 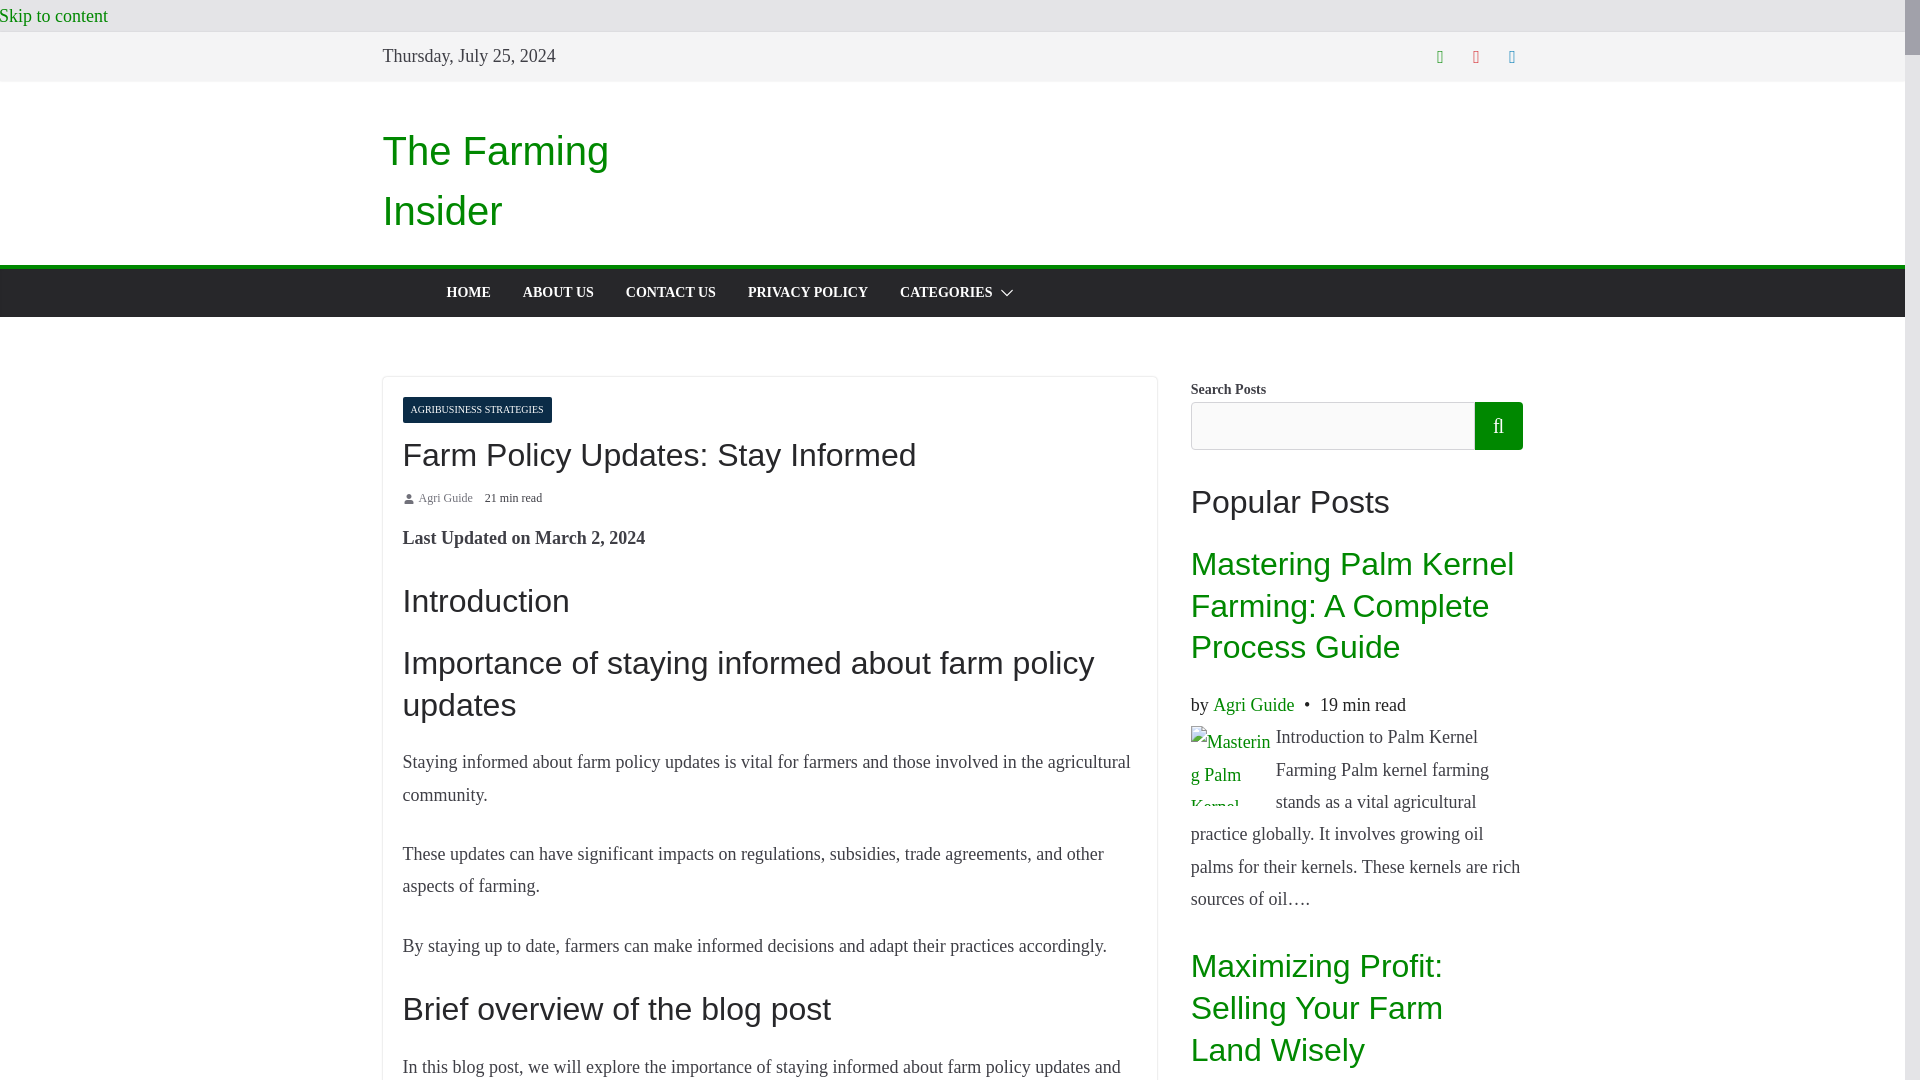 What do you see at coordinates (467, 292) in the screenshot?
I see `HOME` at bounding box center [467, 292].